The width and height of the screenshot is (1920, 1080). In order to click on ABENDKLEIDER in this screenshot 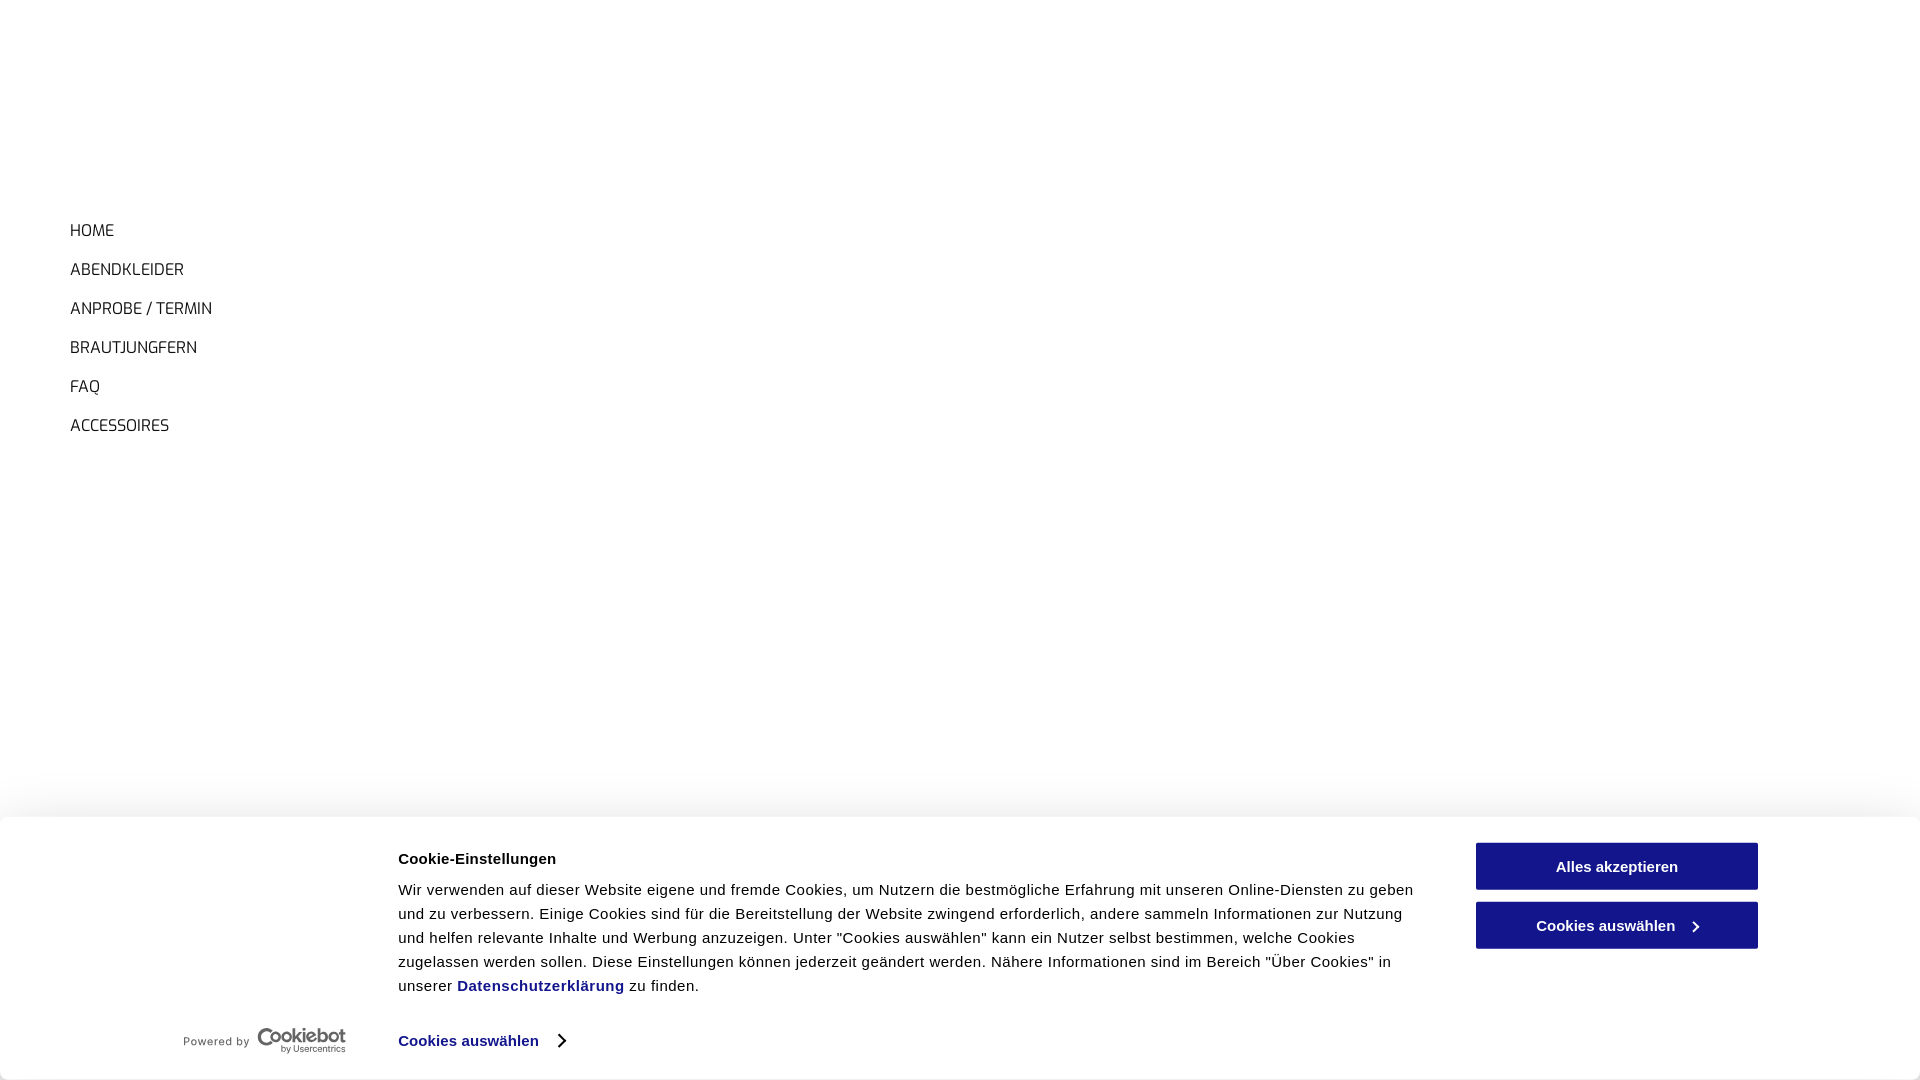, I will do `click(526, 262)`.